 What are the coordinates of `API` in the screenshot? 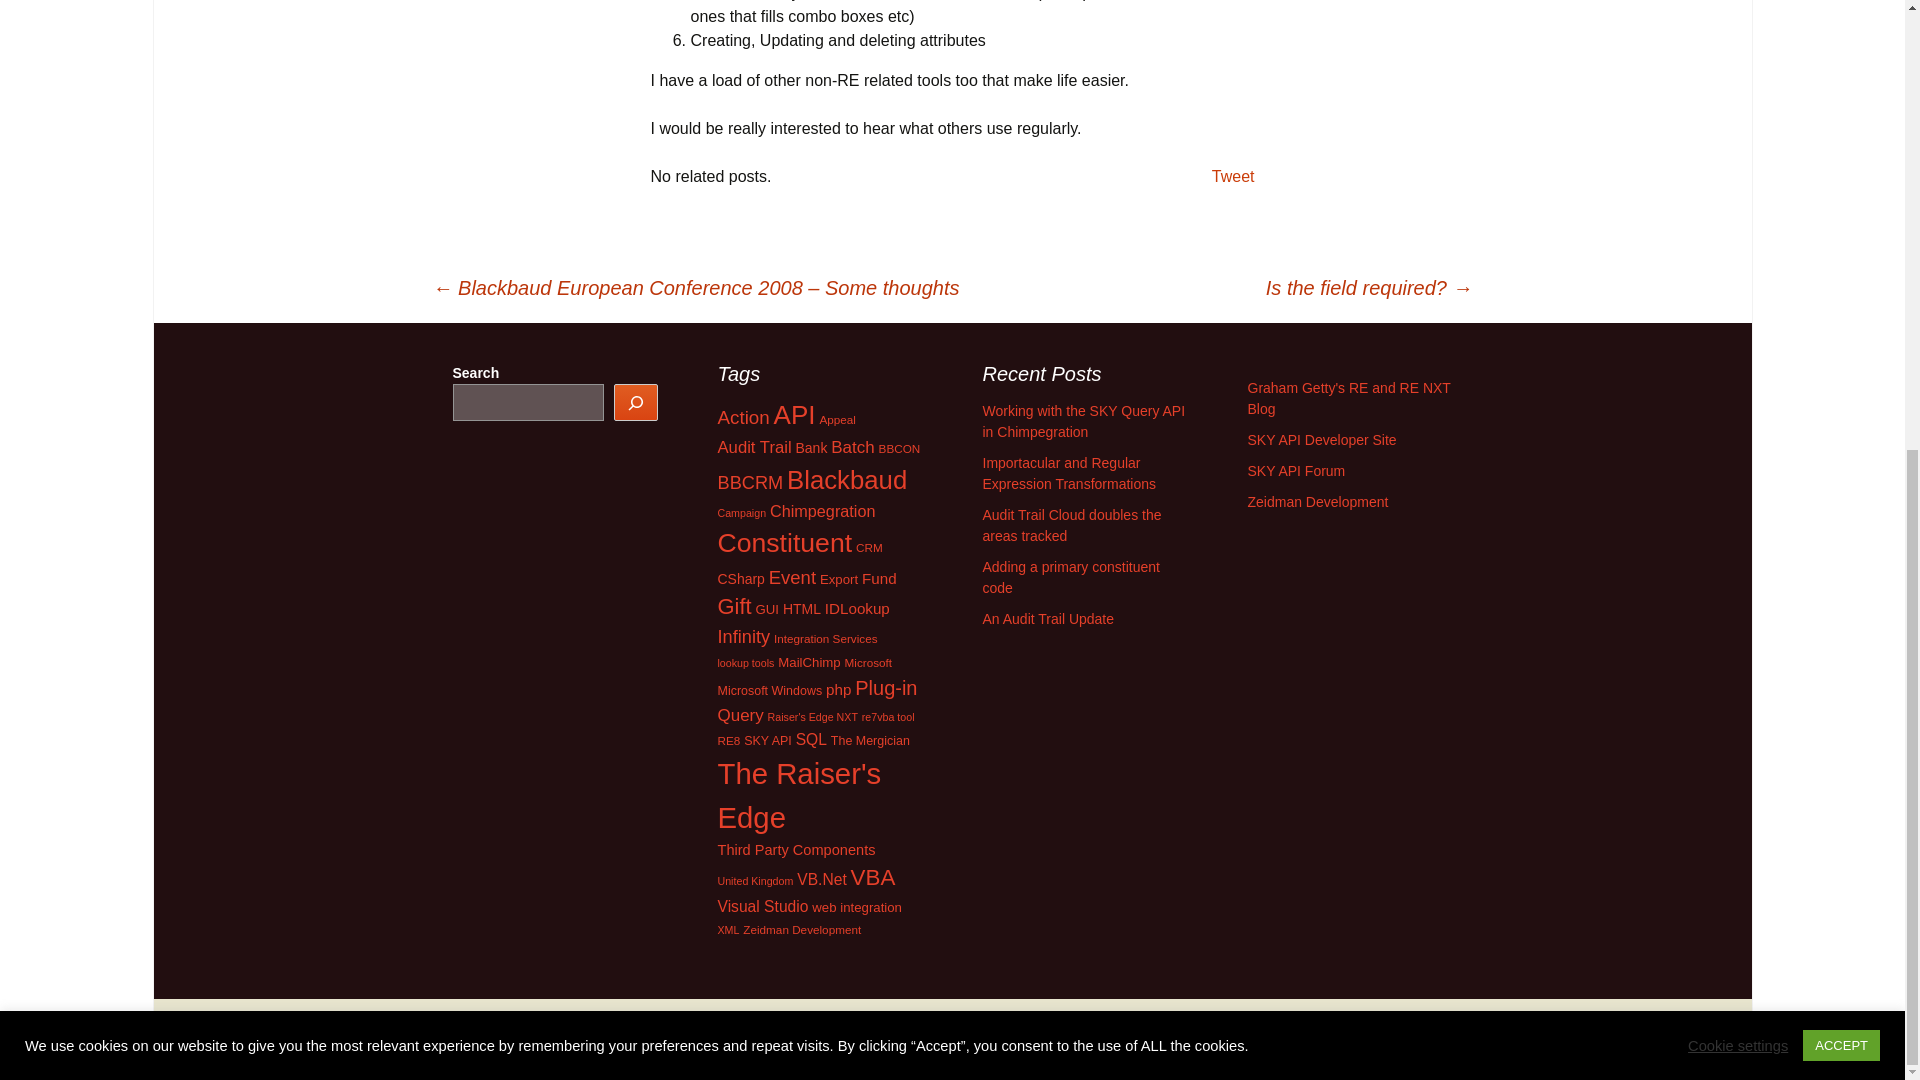 It's located at (794, 414).